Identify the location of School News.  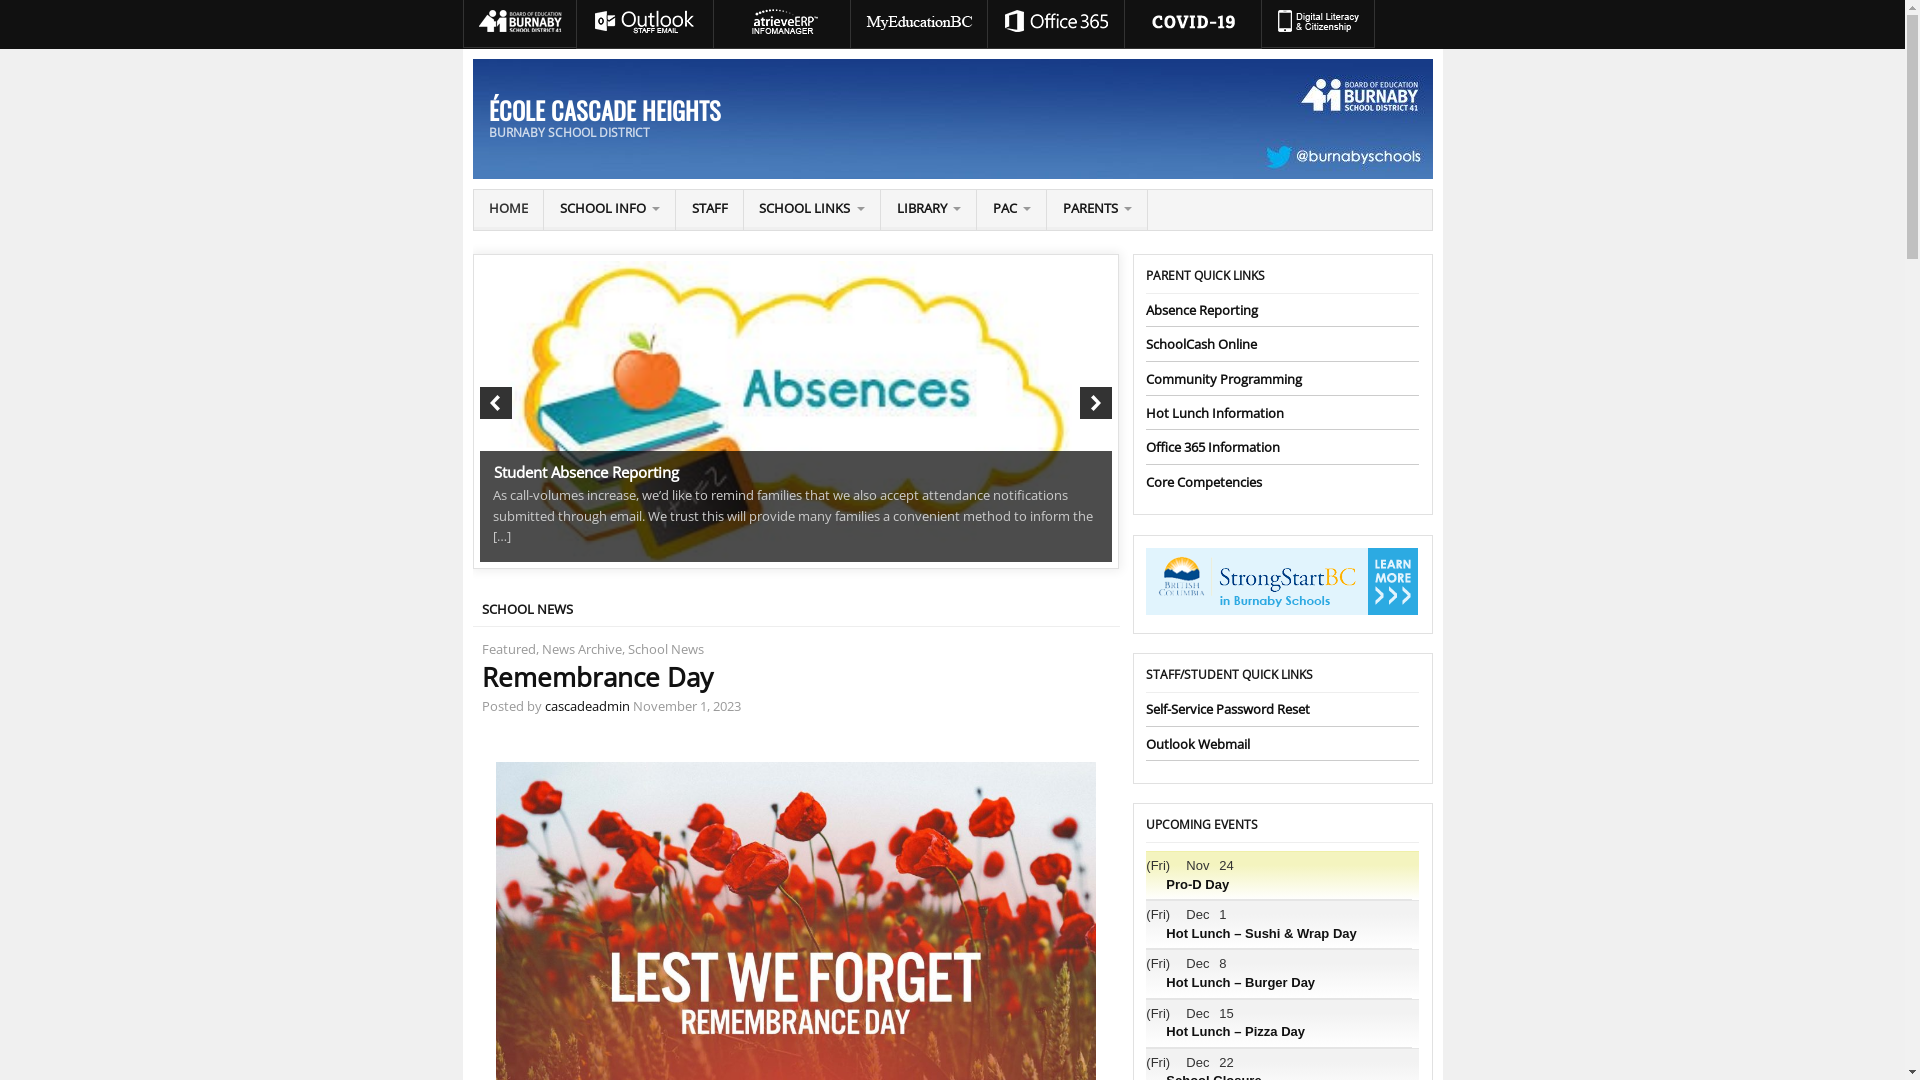
(666, 649).